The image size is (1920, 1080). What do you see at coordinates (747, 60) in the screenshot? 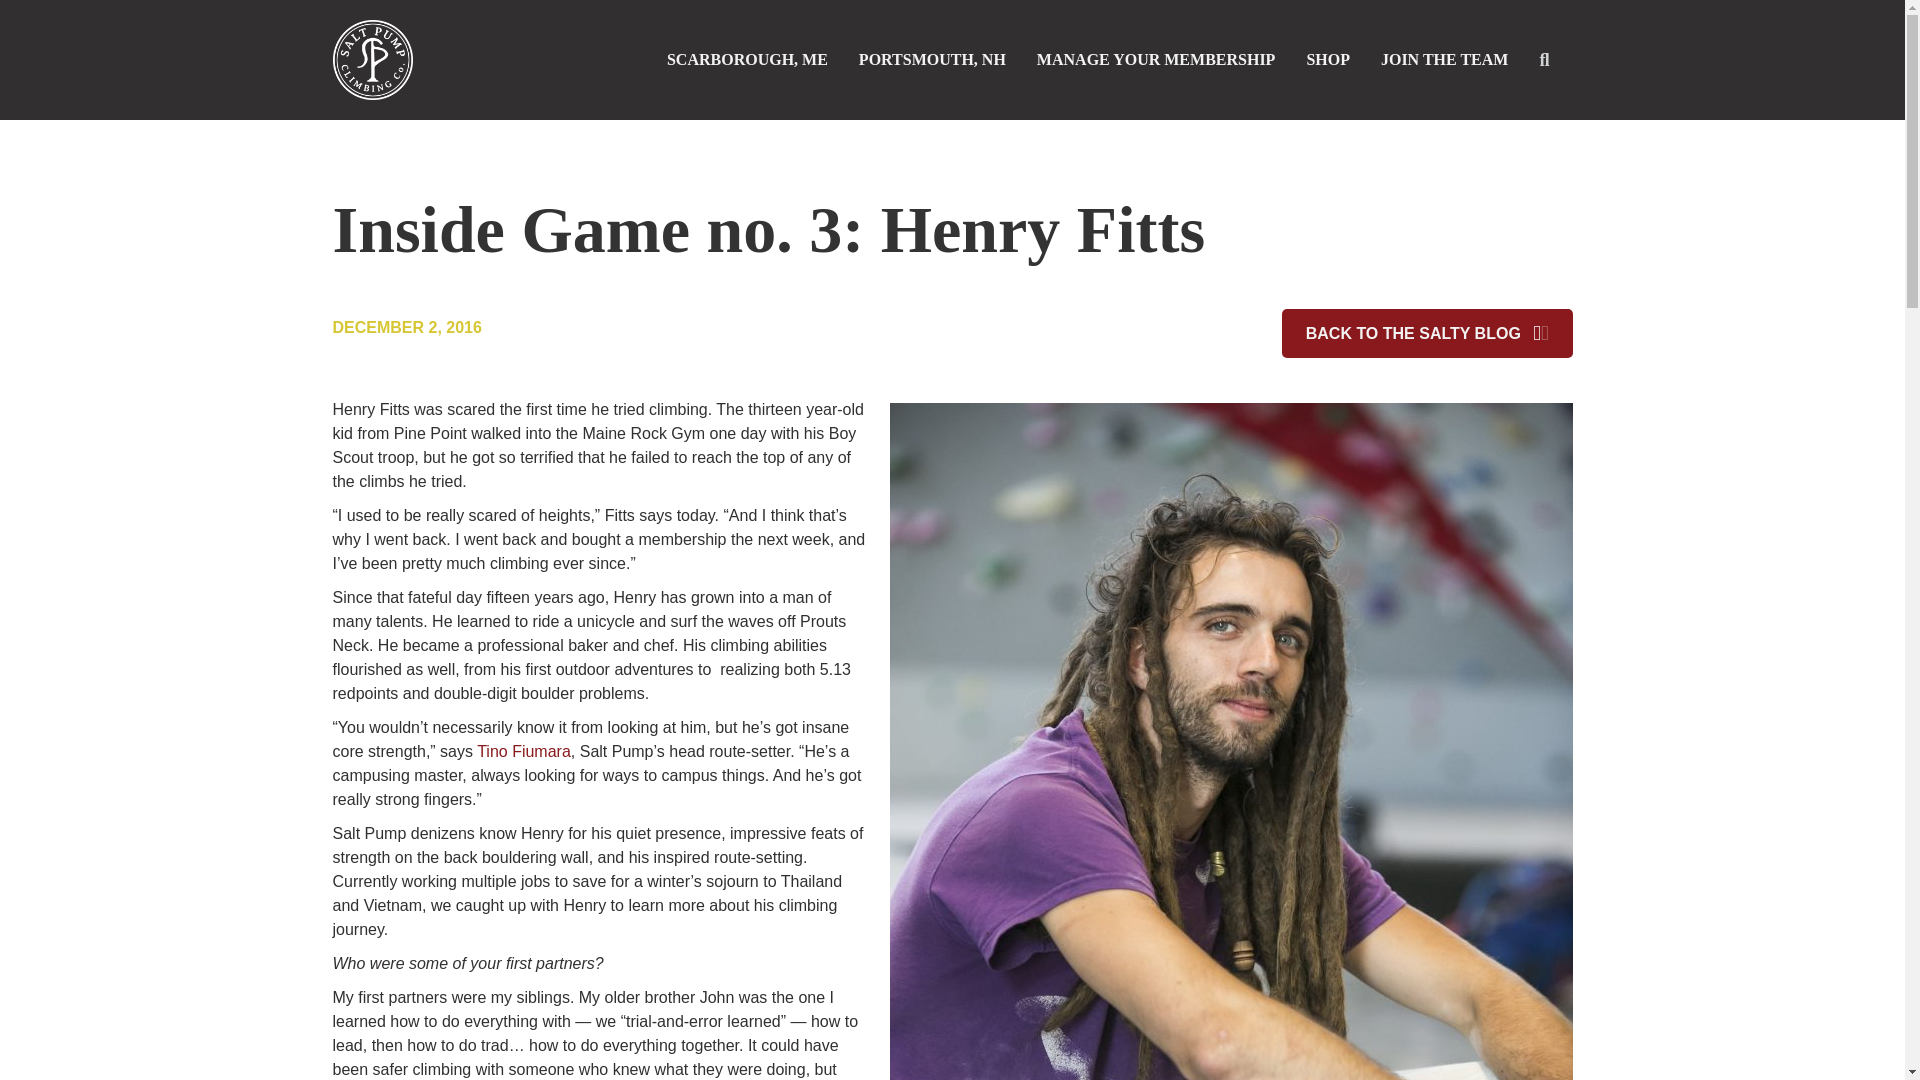
I see `SCARBOROUGH, ME` at bounding box center [747, 60].